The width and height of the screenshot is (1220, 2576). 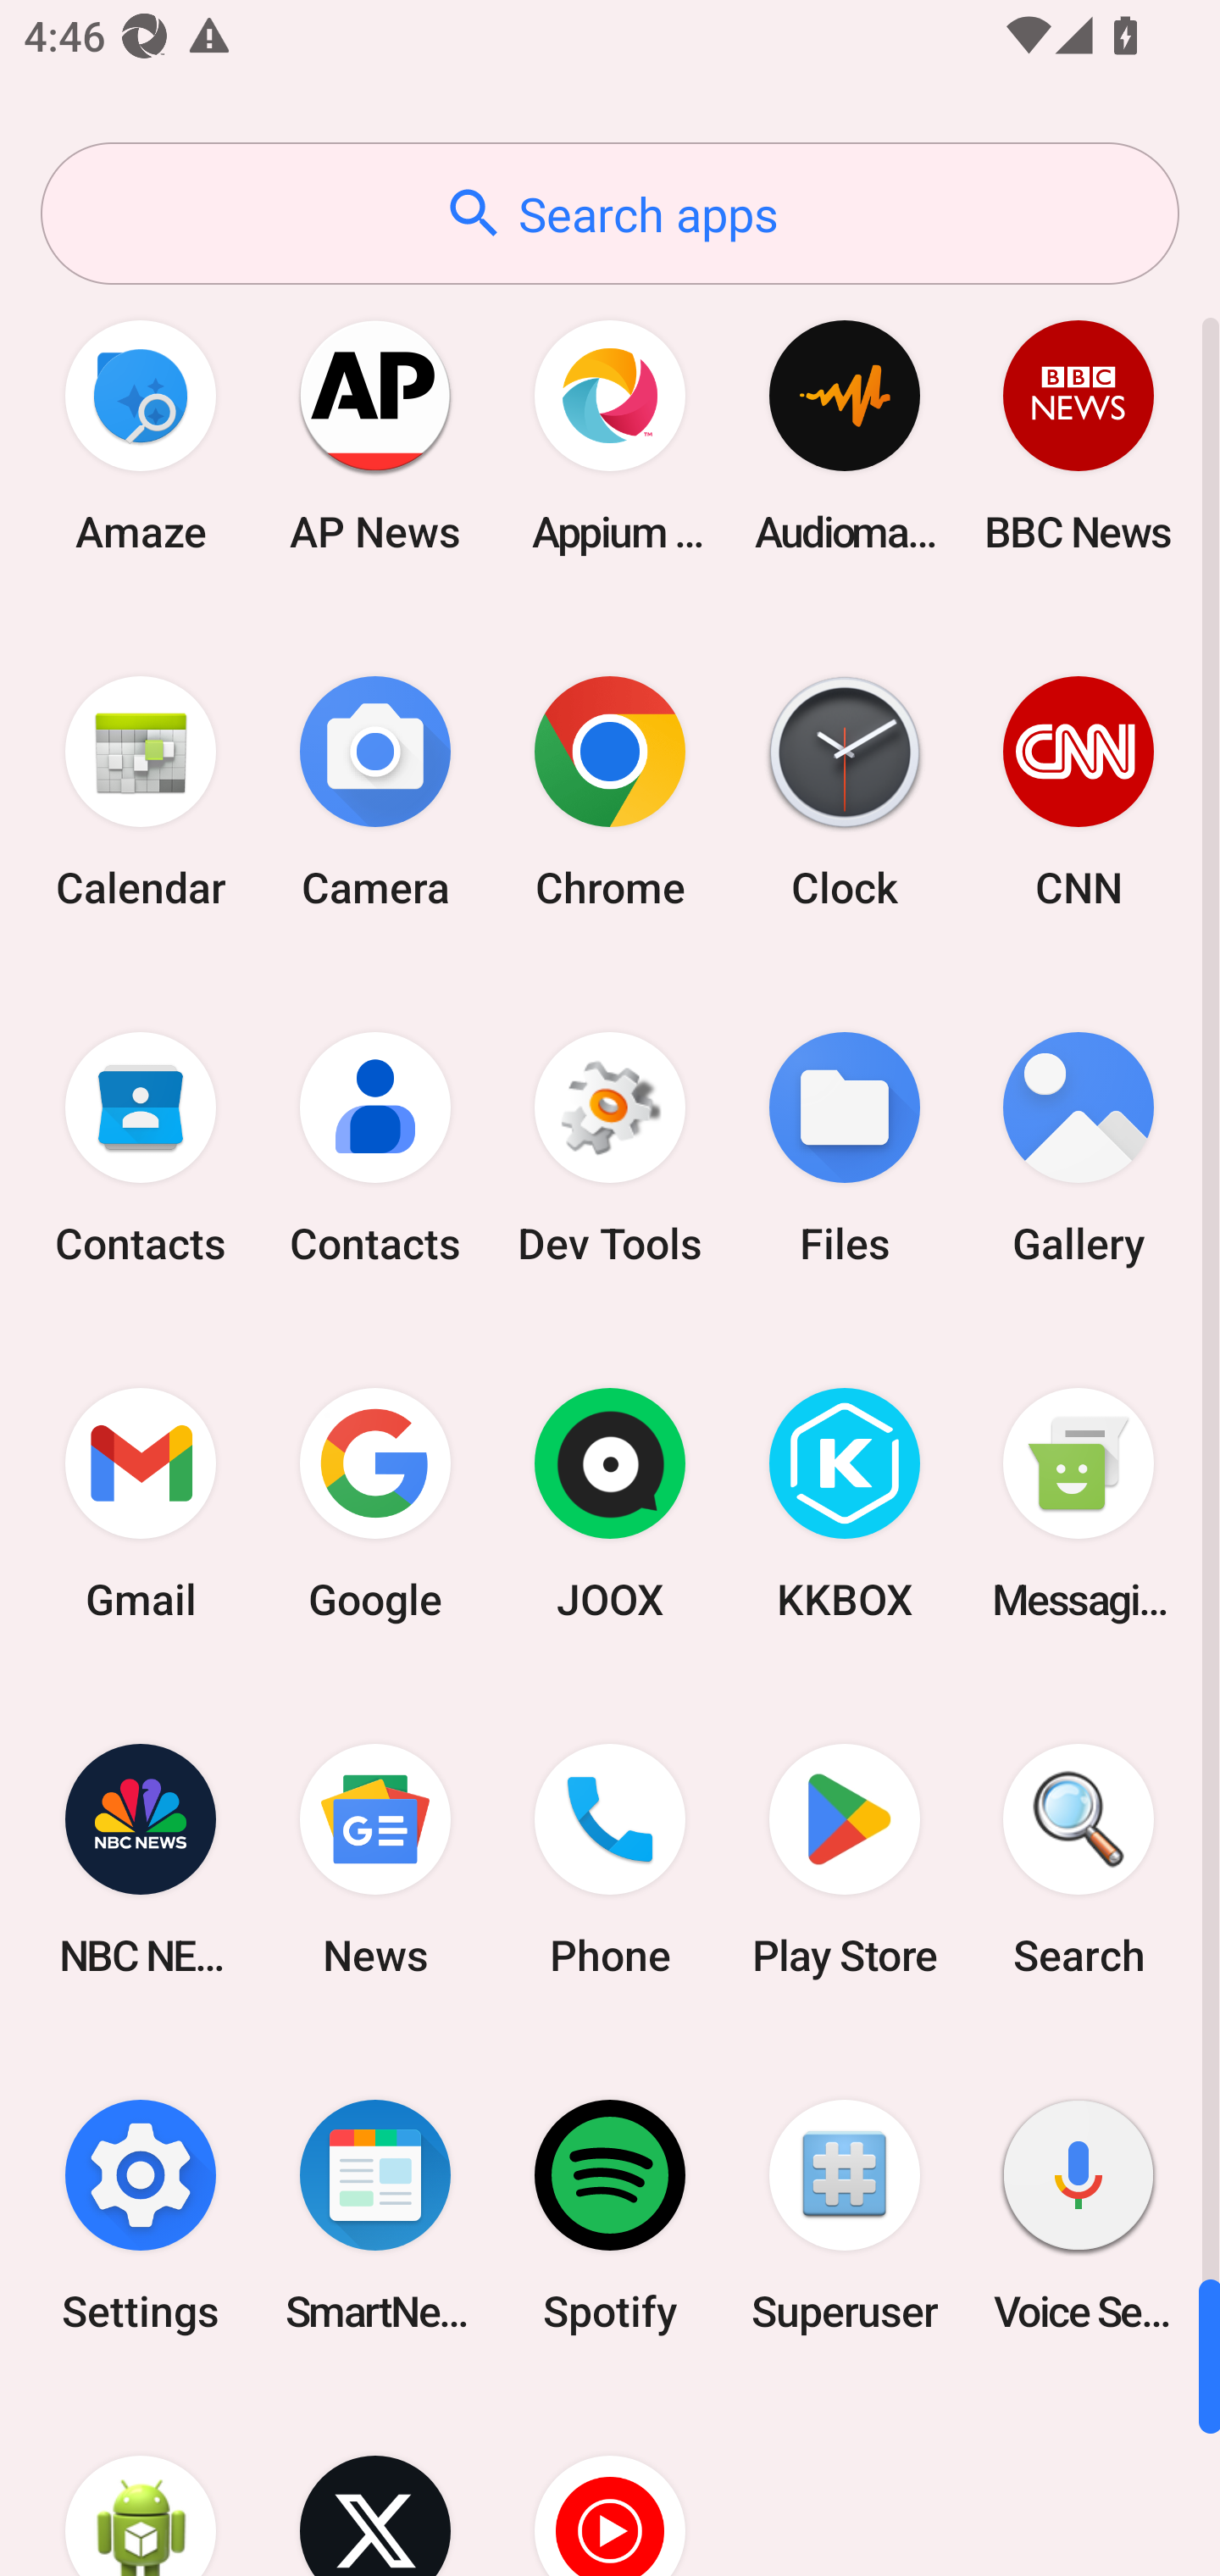 What do you see at coordinates (1079, 791) in the screenshot?
I see `CNN` at bounding box center [1079, 791].